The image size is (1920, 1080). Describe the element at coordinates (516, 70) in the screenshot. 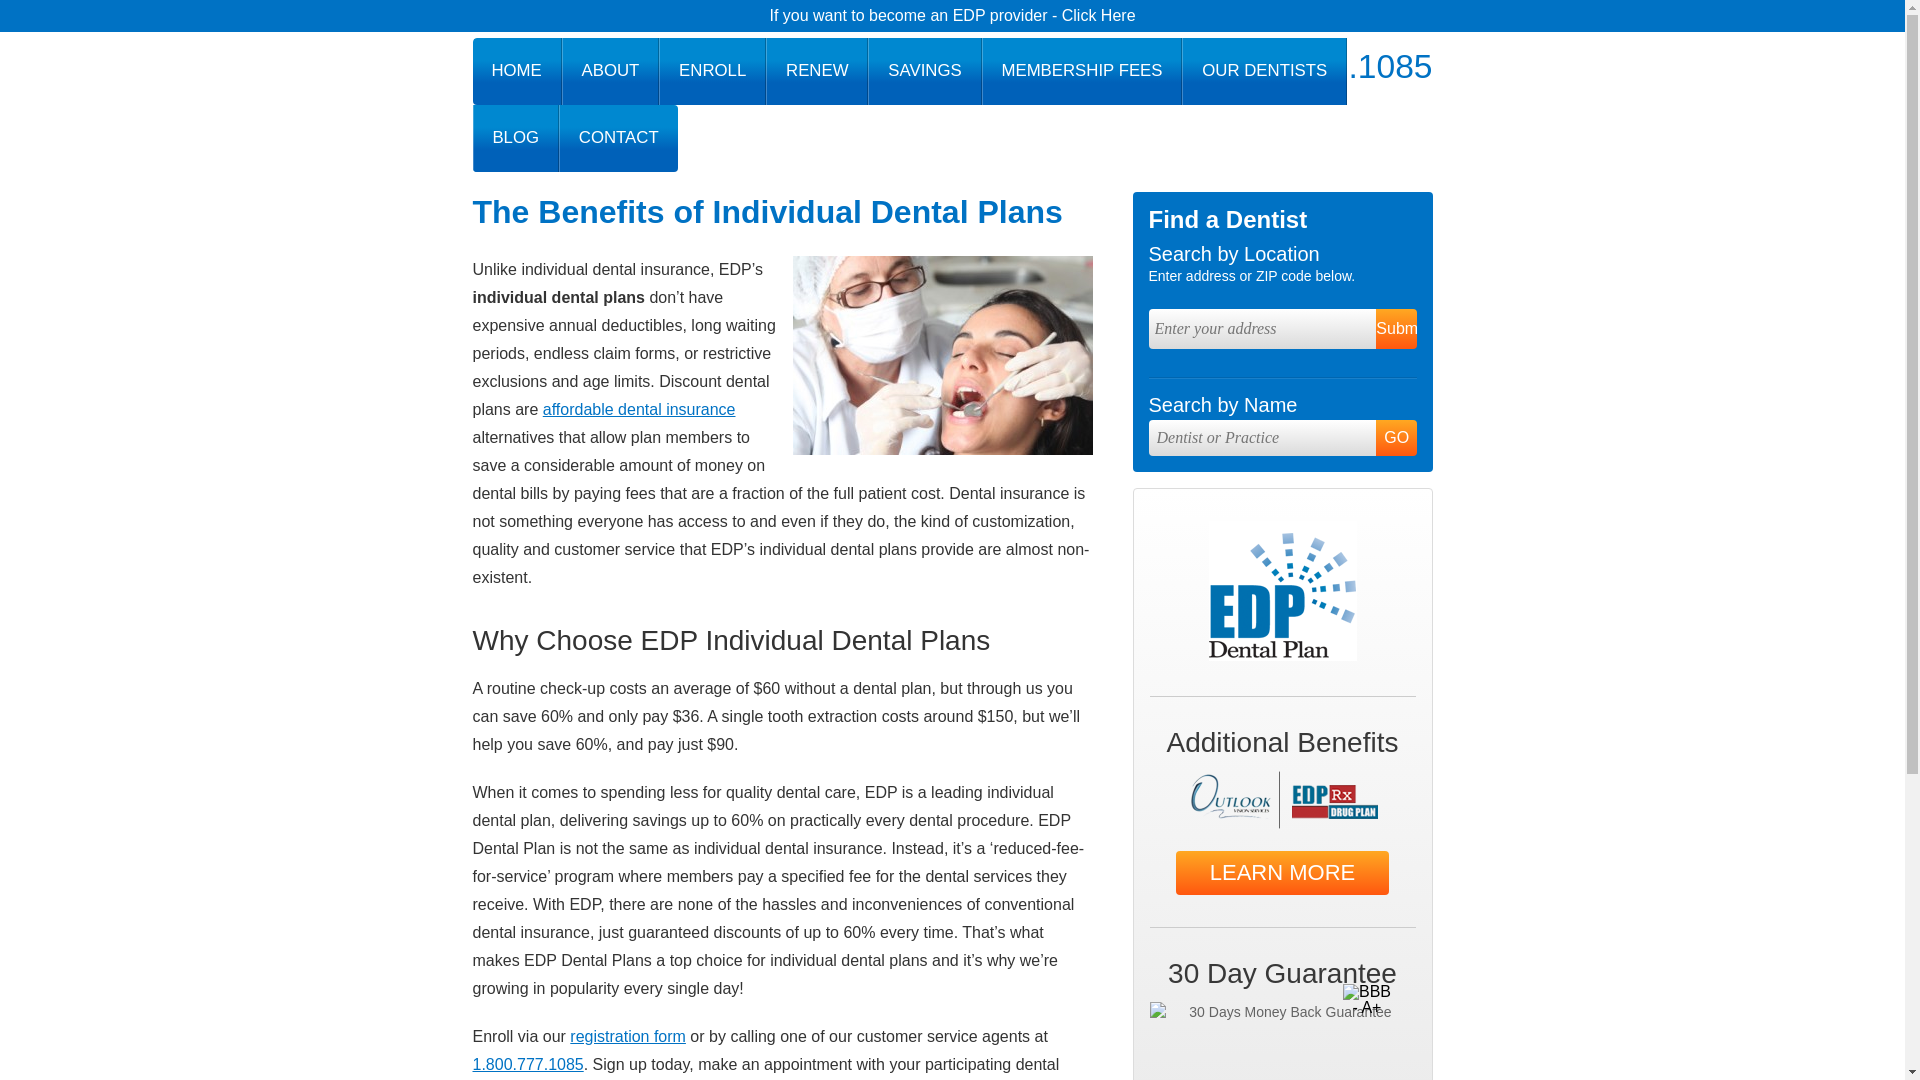

I see `HOME` at that location.